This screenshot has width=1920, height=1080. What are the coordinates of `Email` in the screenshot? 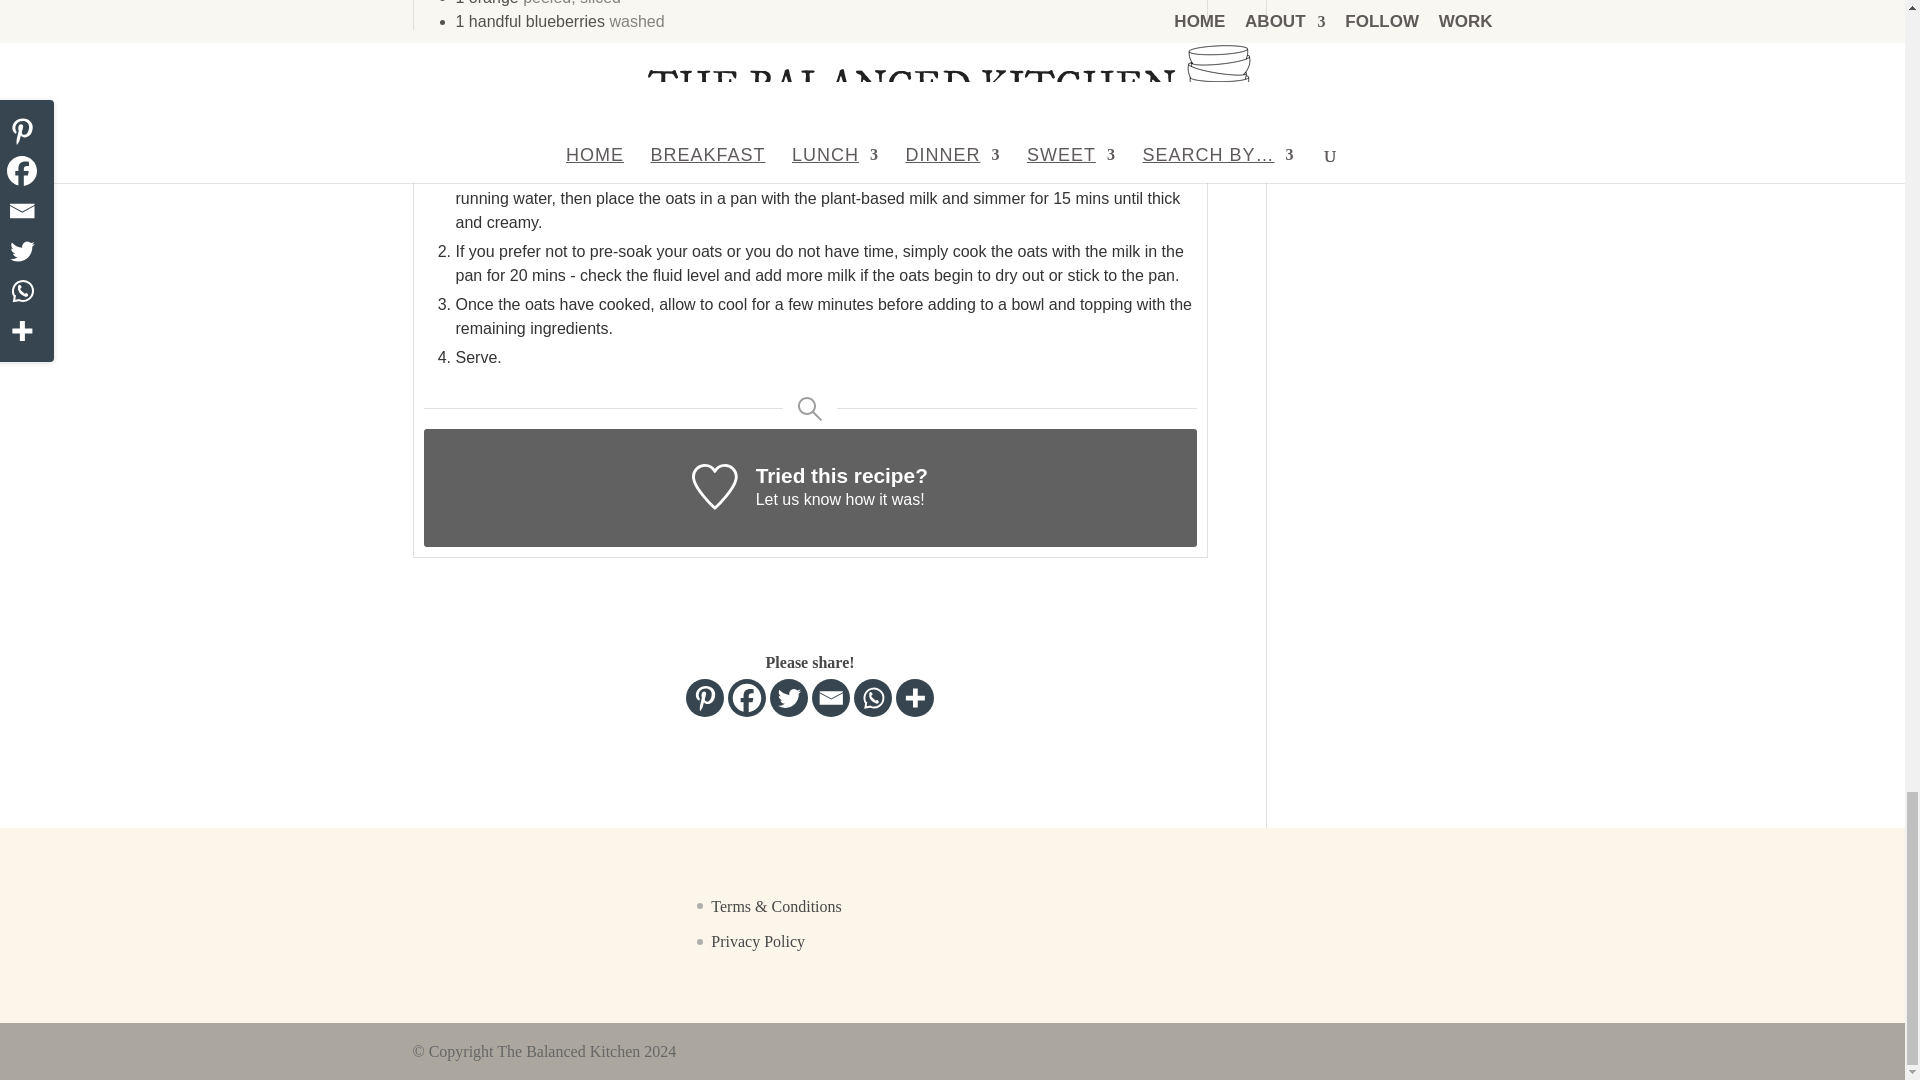 It's located at (831, 698).